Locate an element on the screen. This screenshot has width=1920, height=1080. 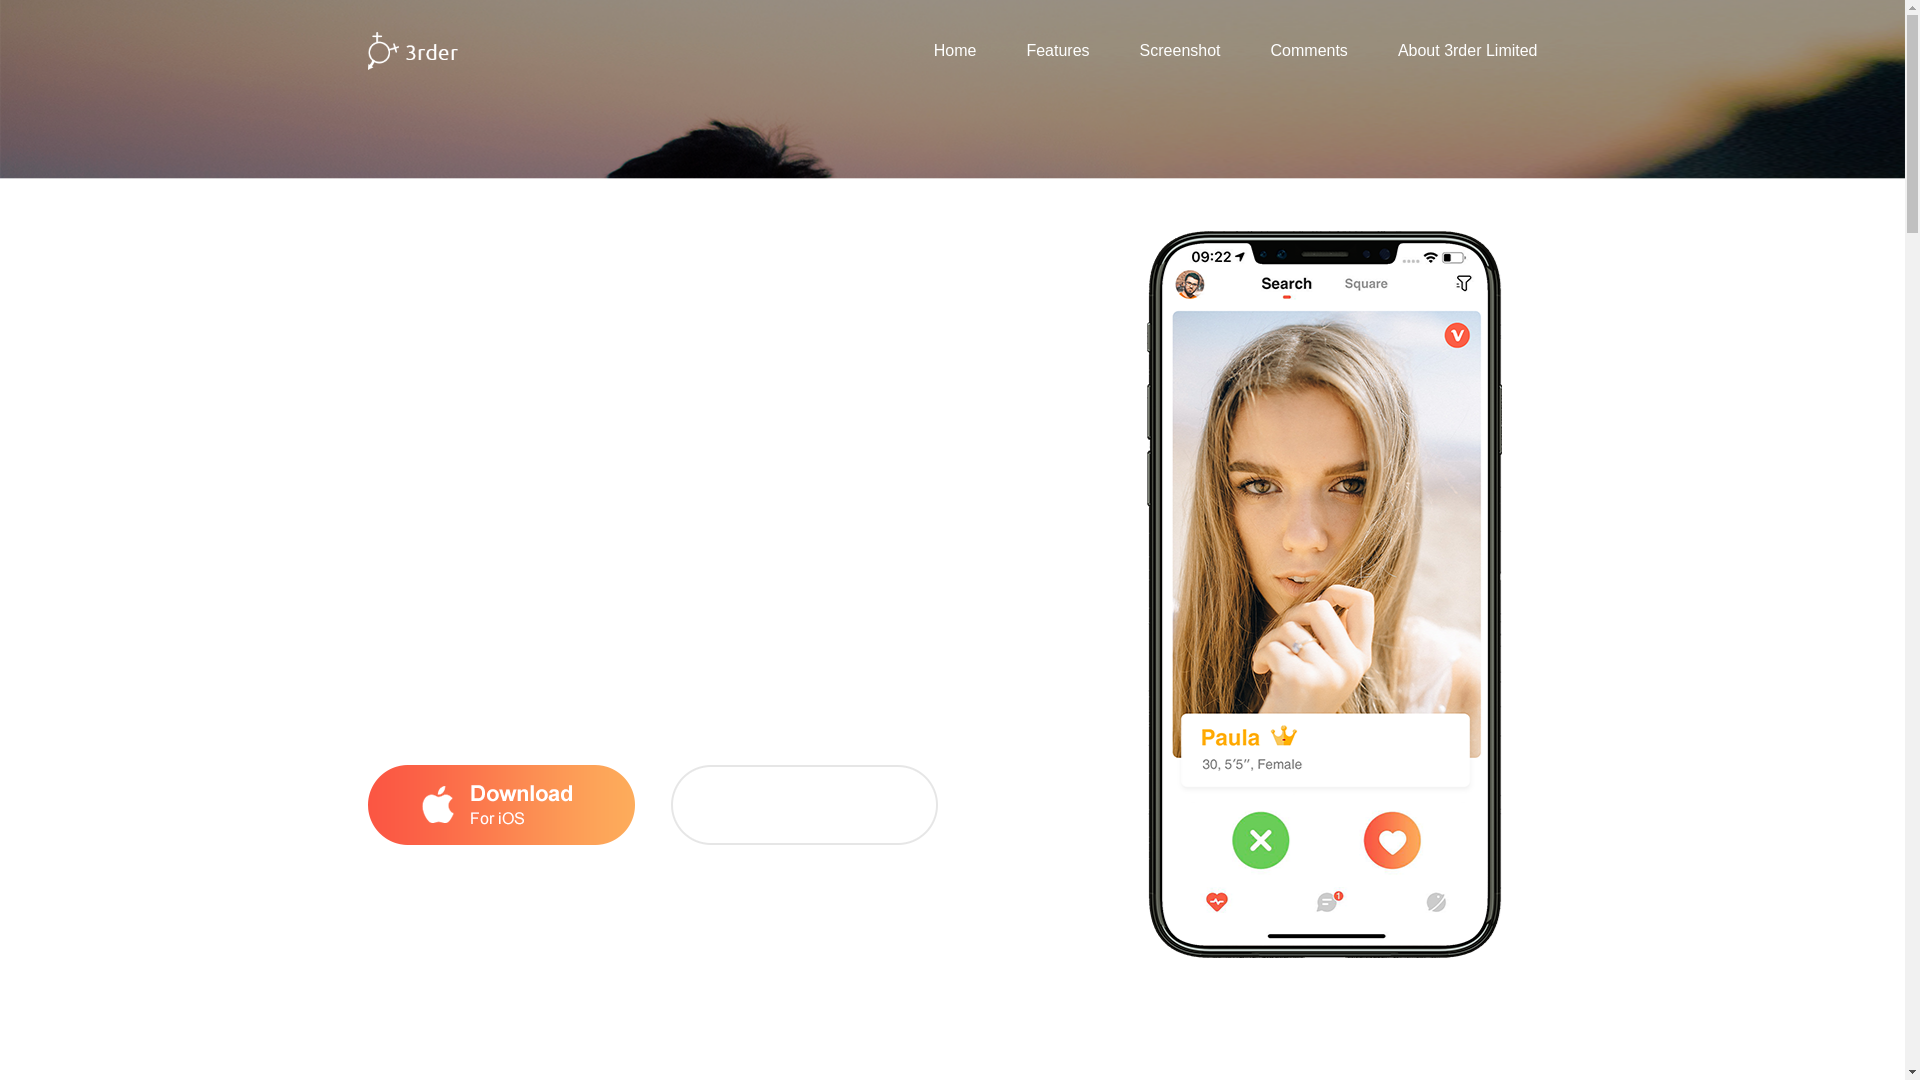
Comments is located at coordinates (1309, 50).